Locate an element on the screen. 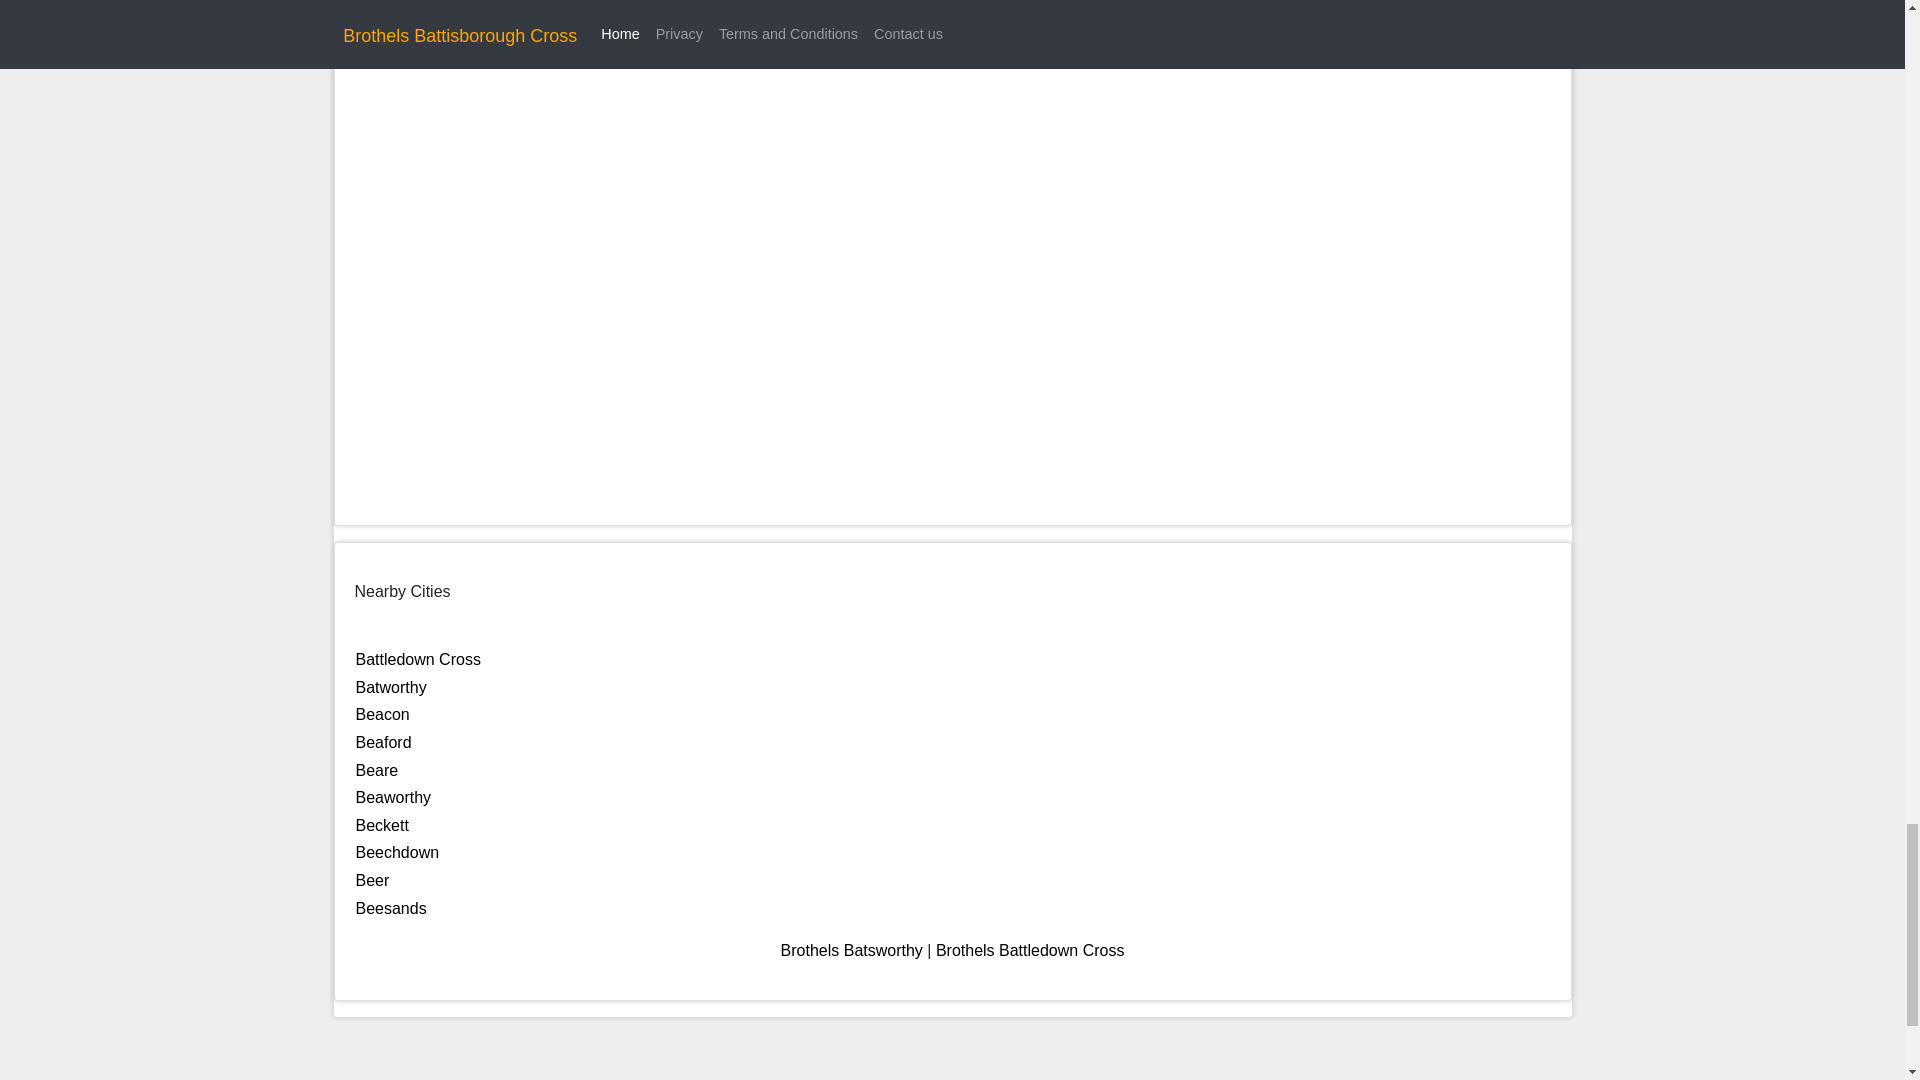 The height and width of the screenshot is (1080, 1920). Beacon is located at coordinates (382, 714).